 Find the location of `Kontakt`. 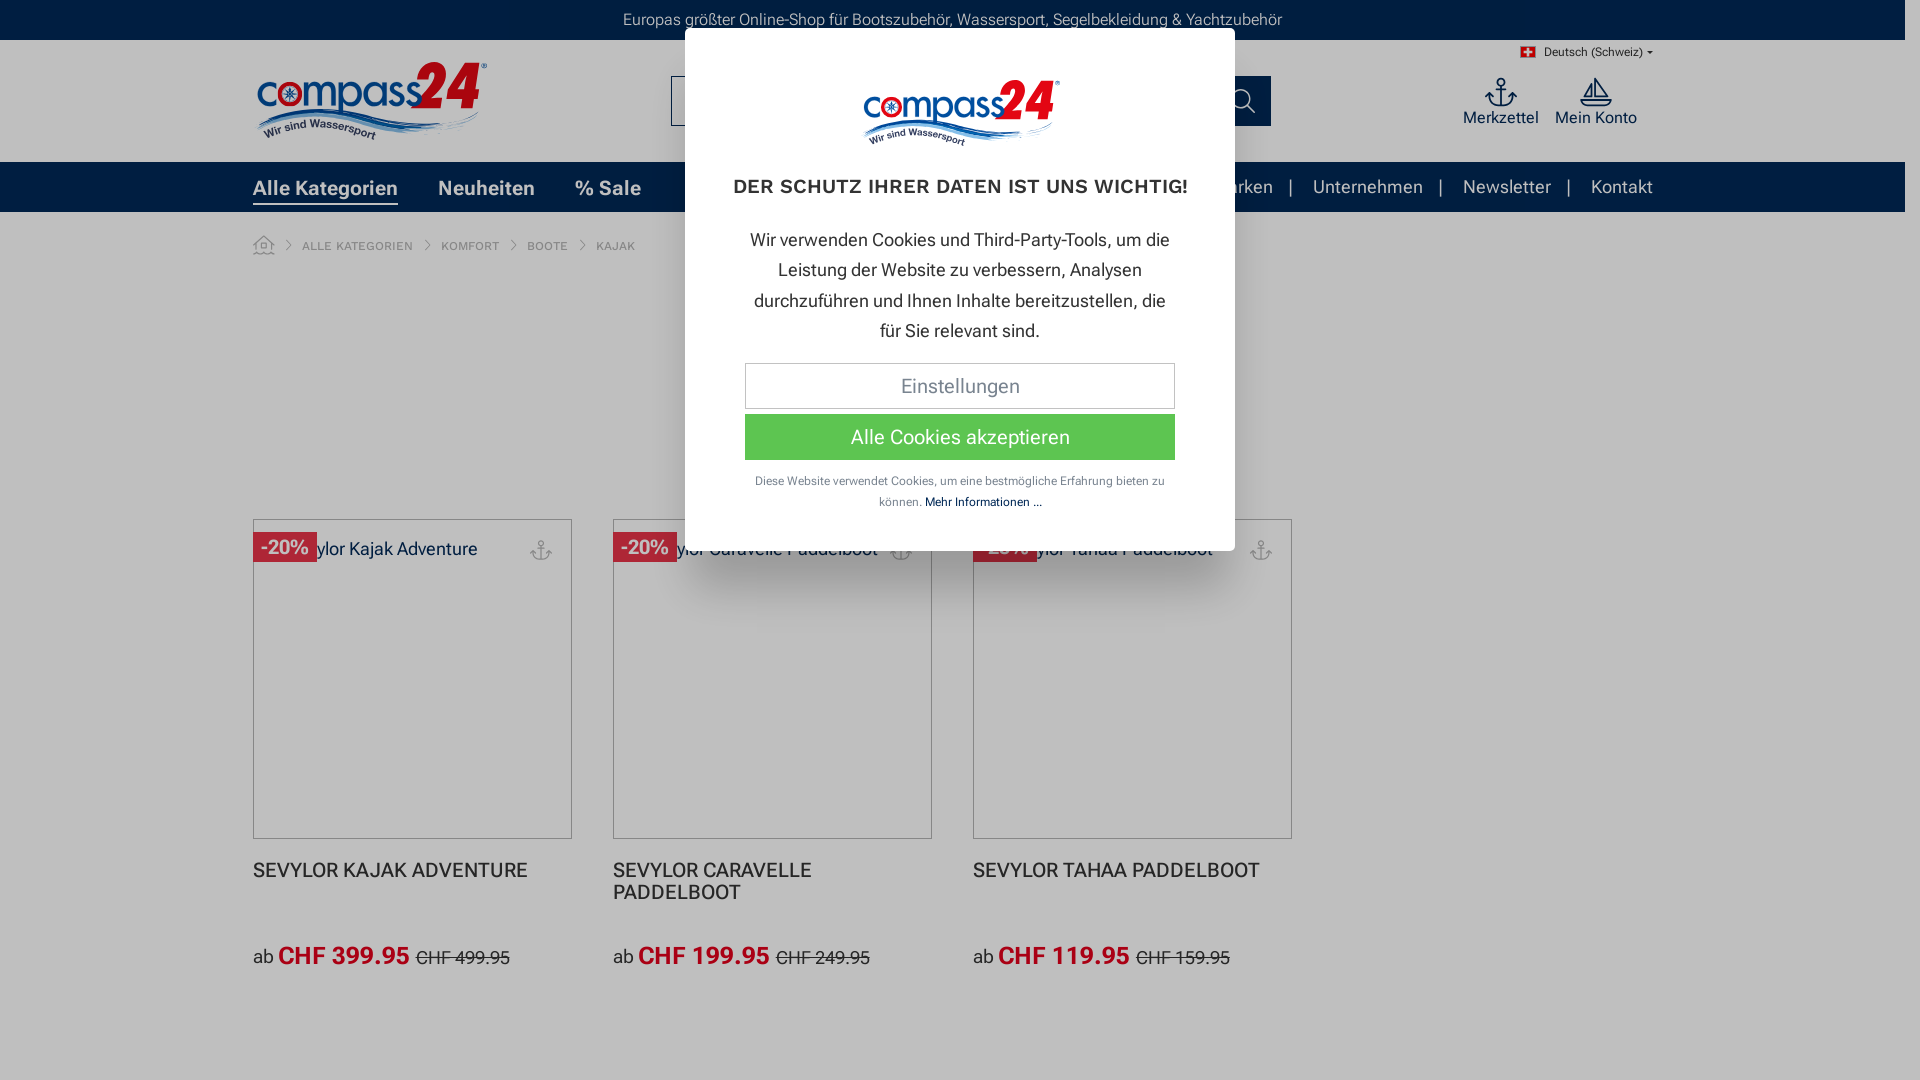

Kontakt is located at coordinates (1621, 187).